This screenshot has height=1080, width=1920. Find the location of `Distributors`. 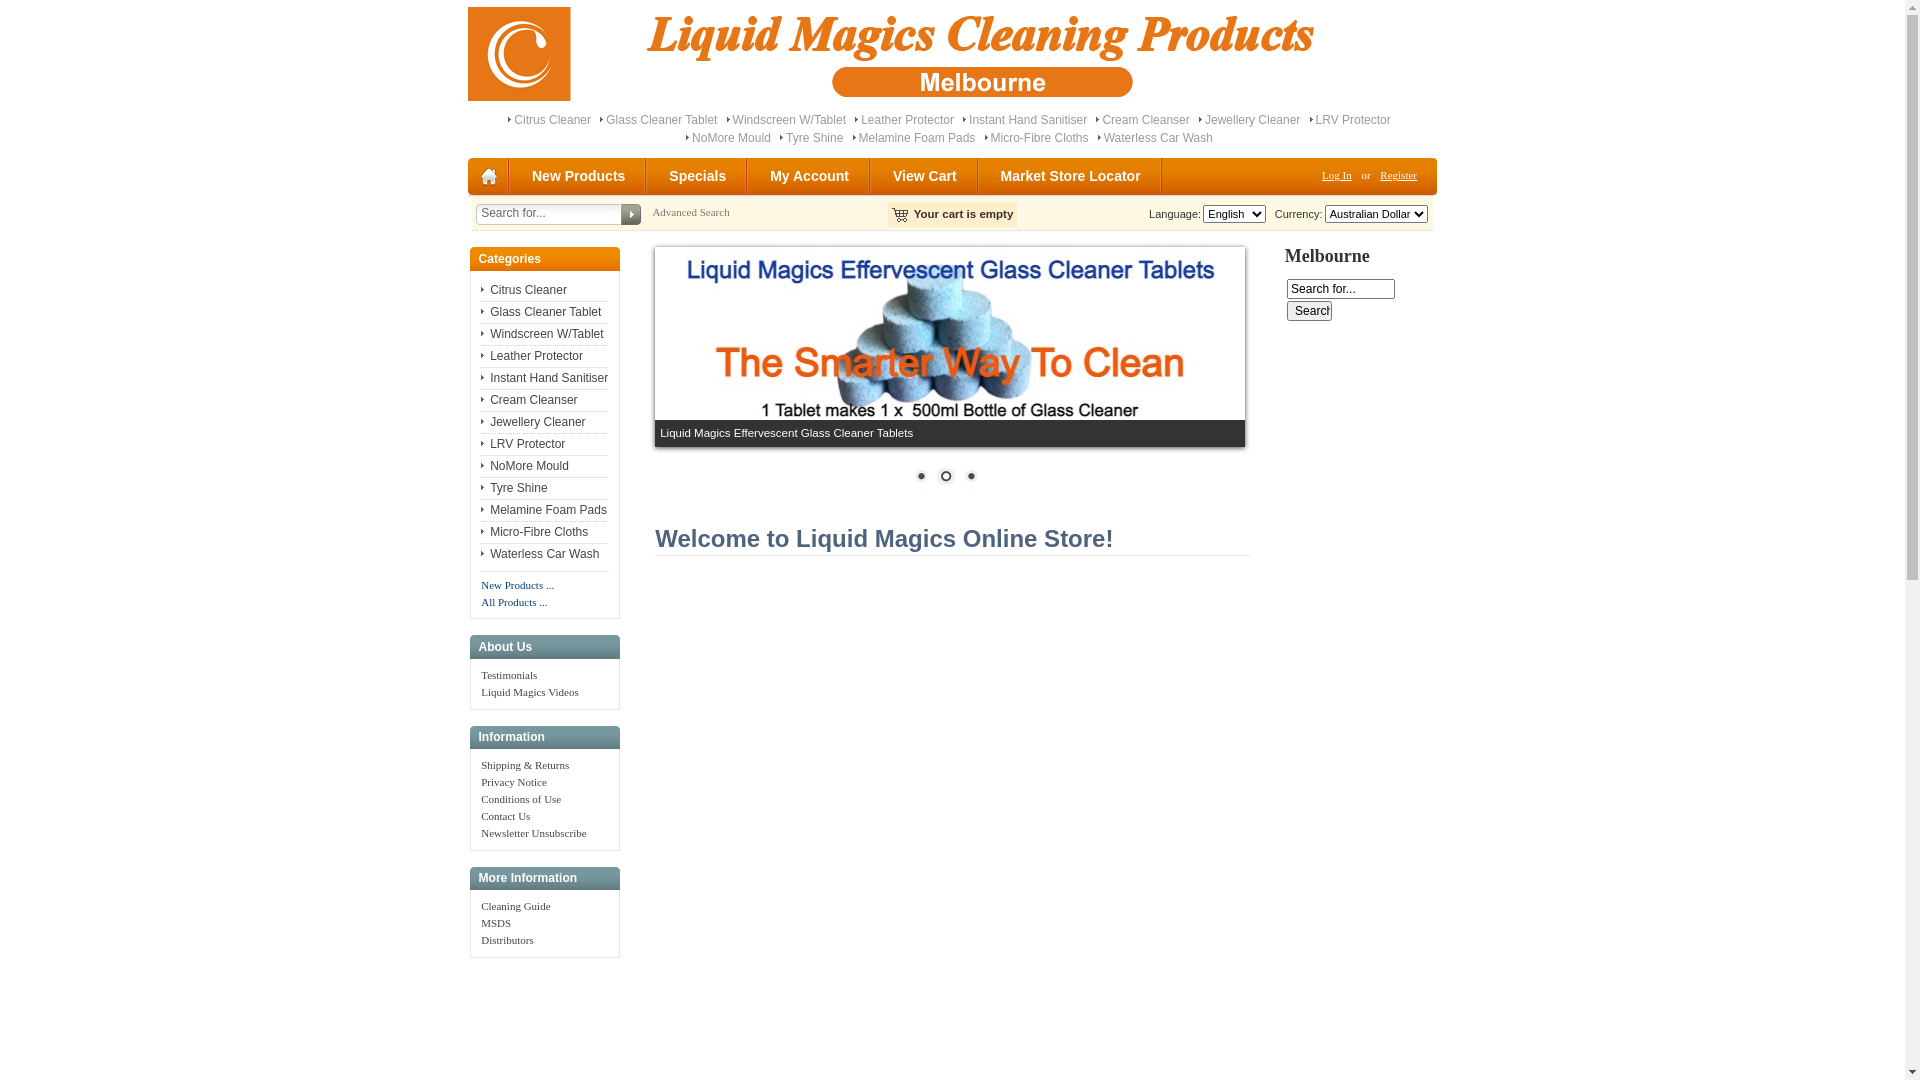

Distributors is located at coordinates (508, 940).